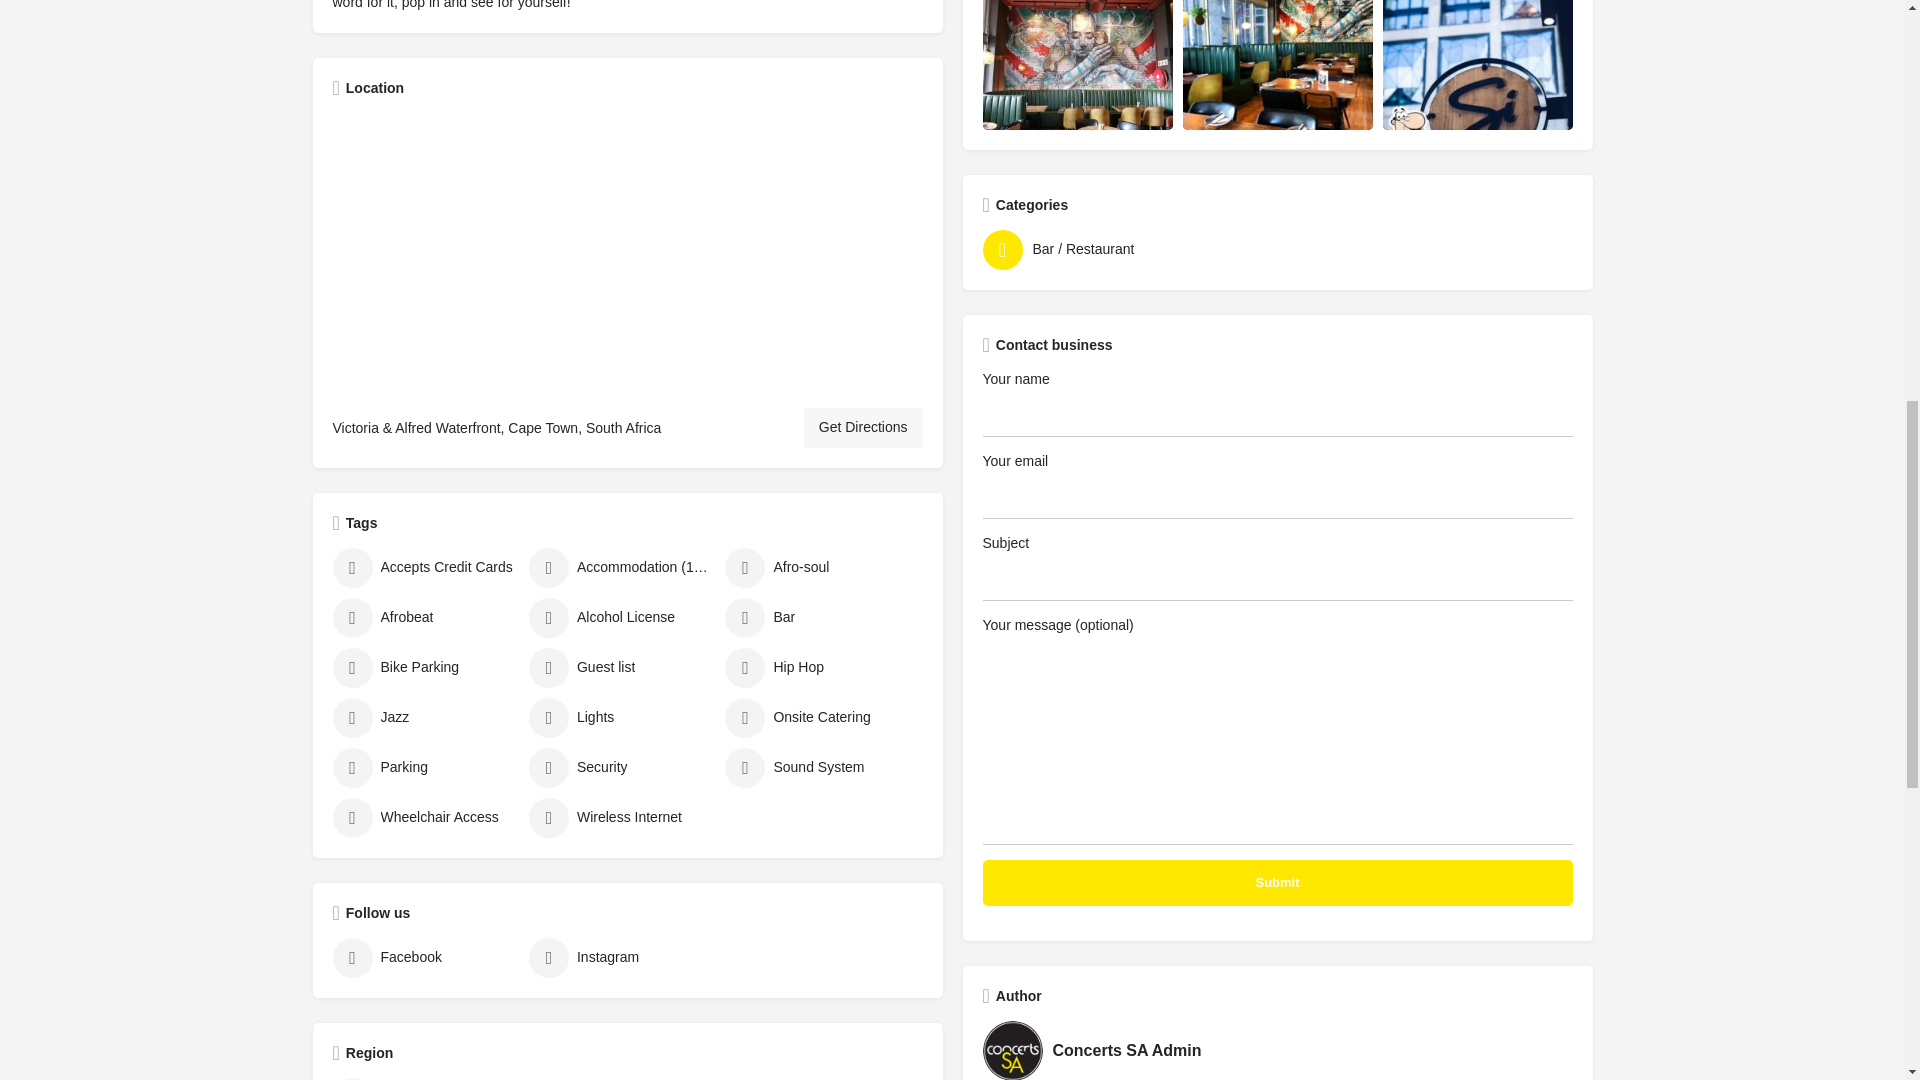 This screenshot has height=1080, width=1920. What do you see at coordinates (864, 428) in the screenshot?
I see `Get Directions` at bounding box center [864, 428].